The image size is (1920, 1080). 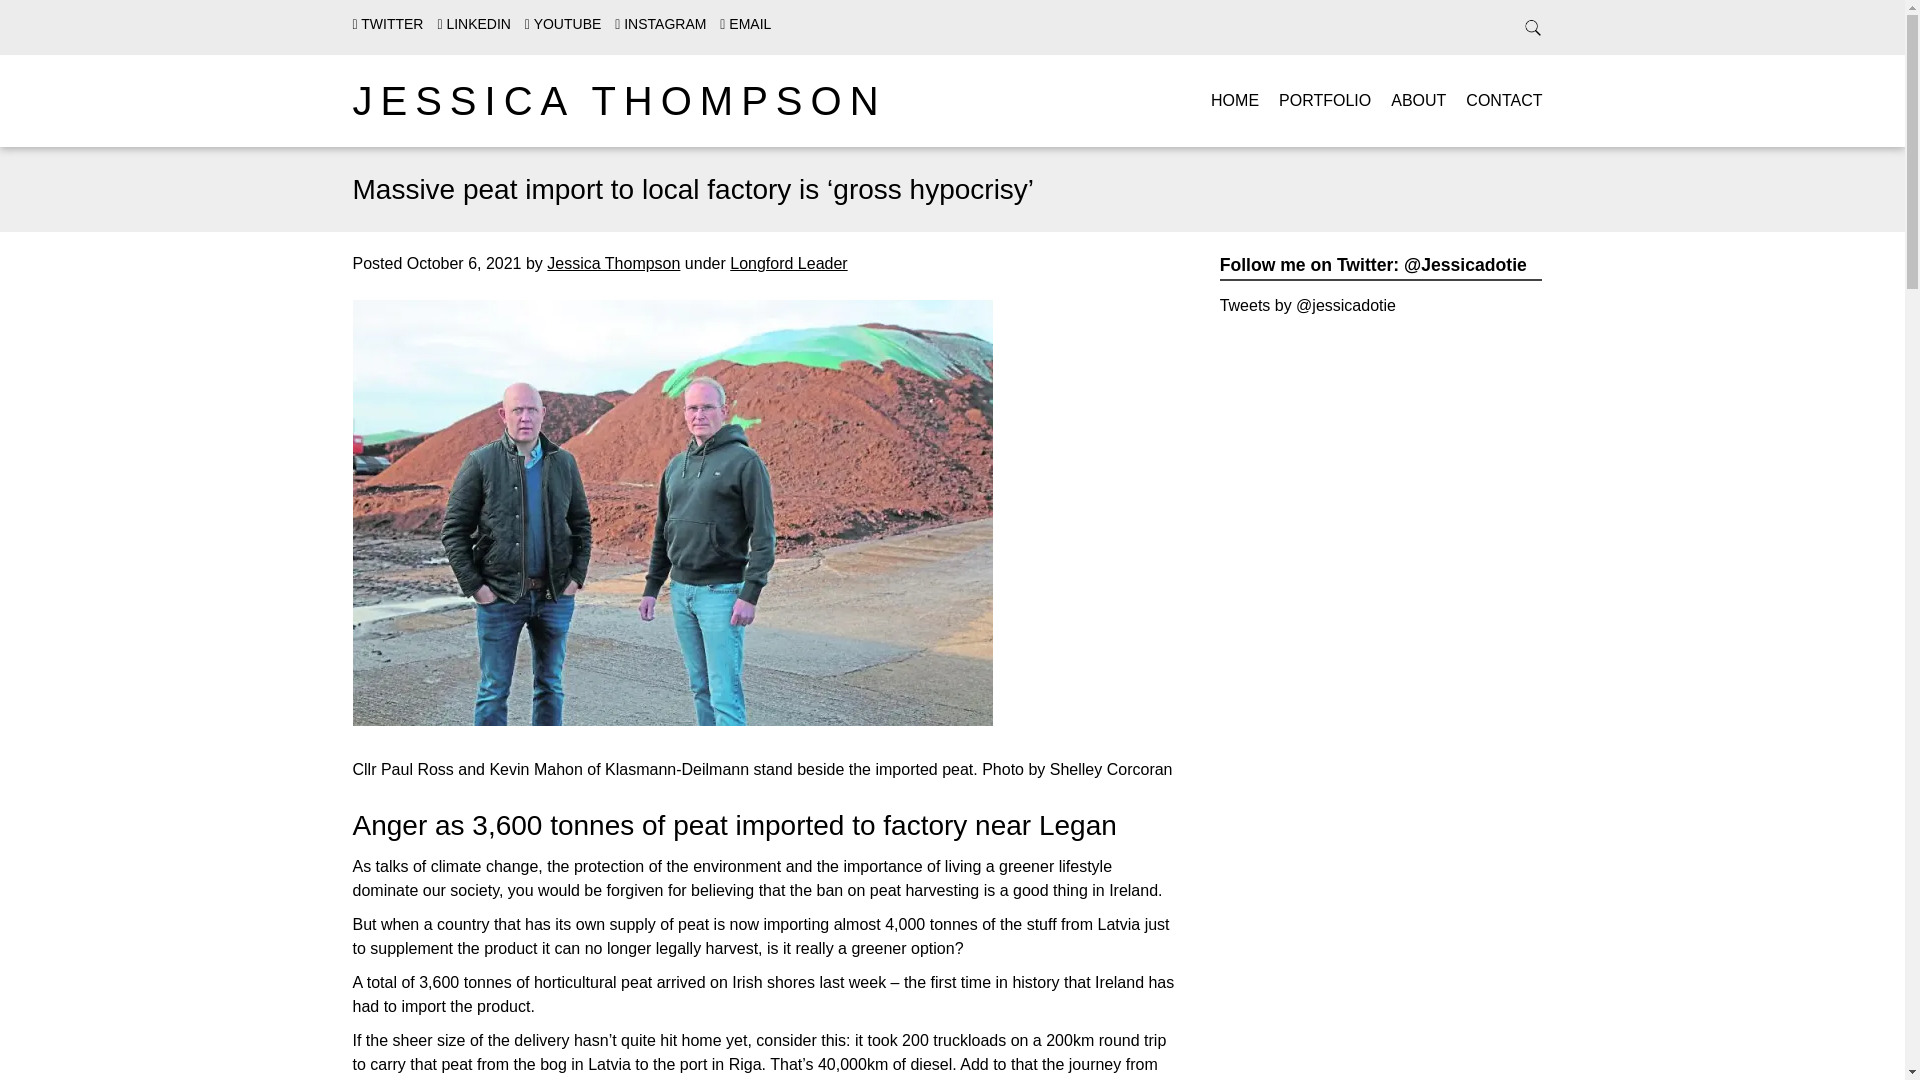 I want to click on ABOUT, so click(x=1418, y=100).